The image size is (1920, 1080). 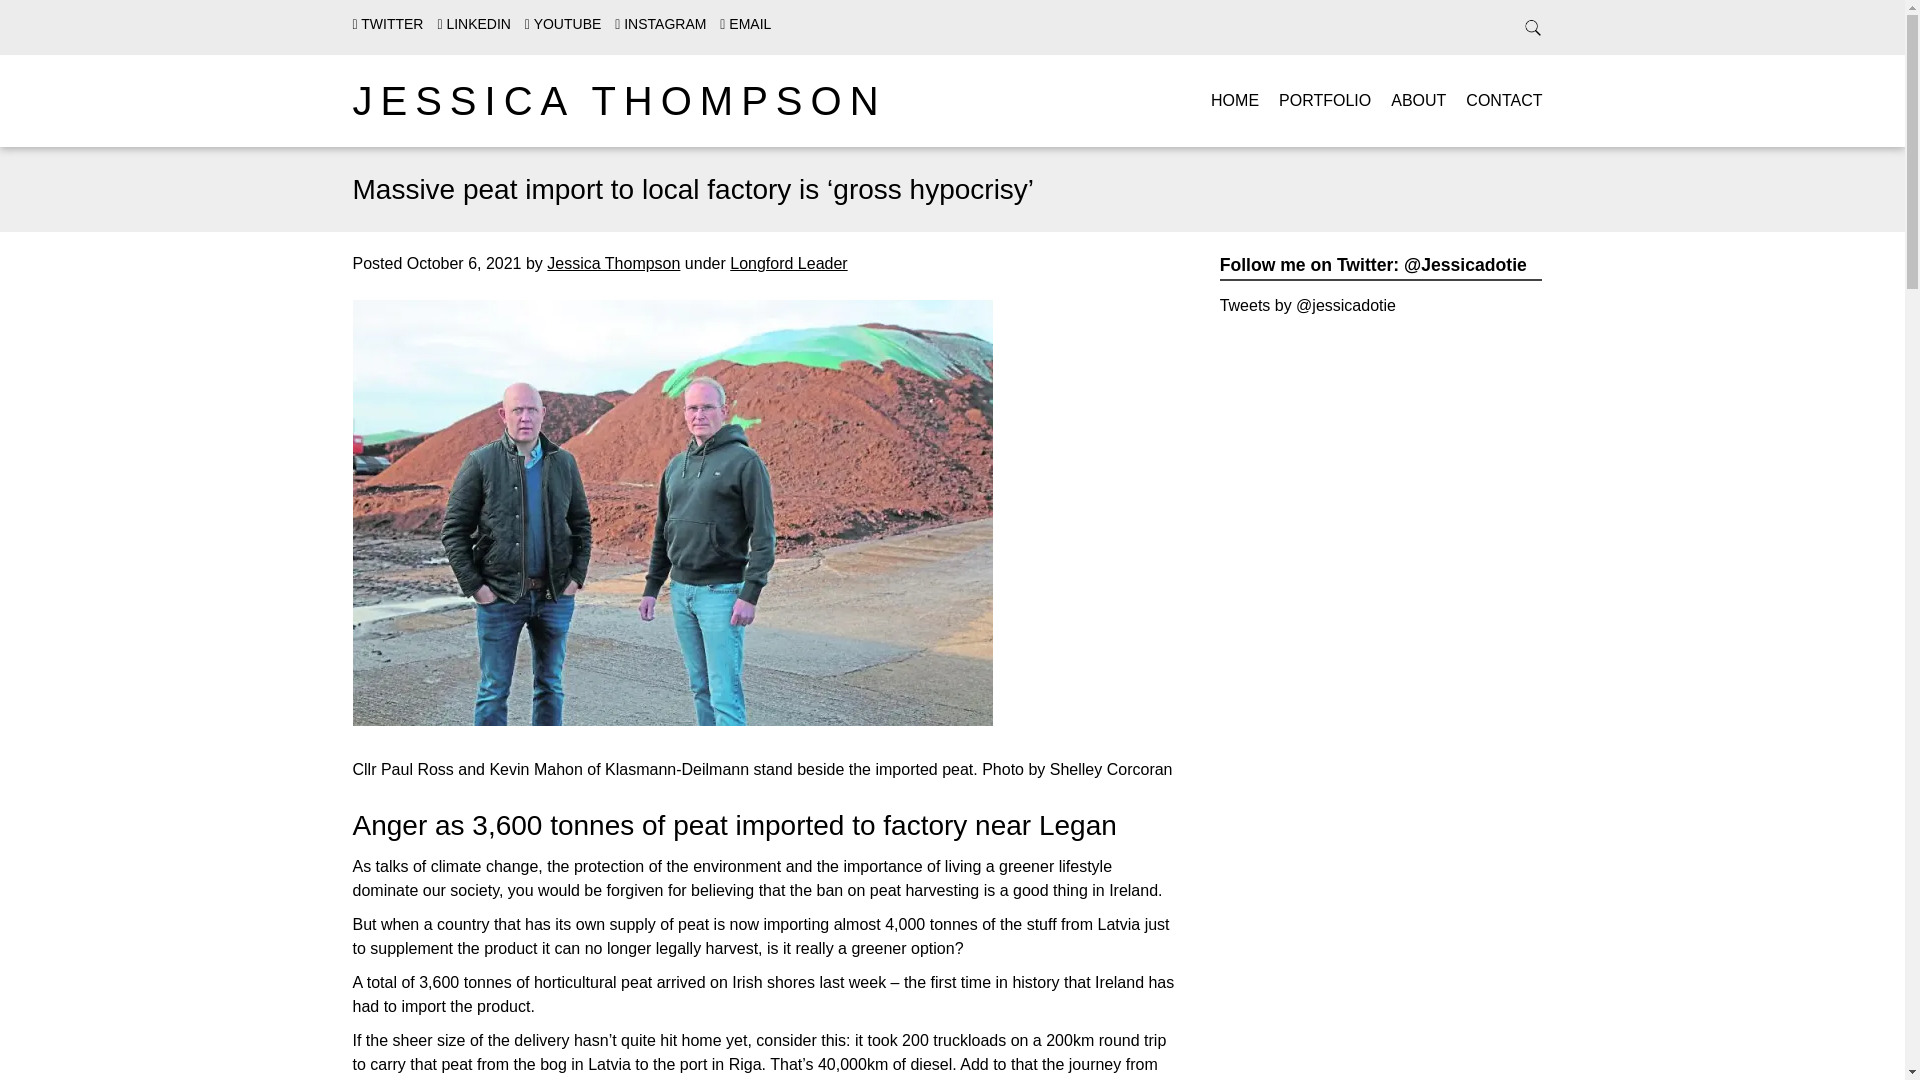 I want to click on ABOUT, so click(x=1418, y=100).